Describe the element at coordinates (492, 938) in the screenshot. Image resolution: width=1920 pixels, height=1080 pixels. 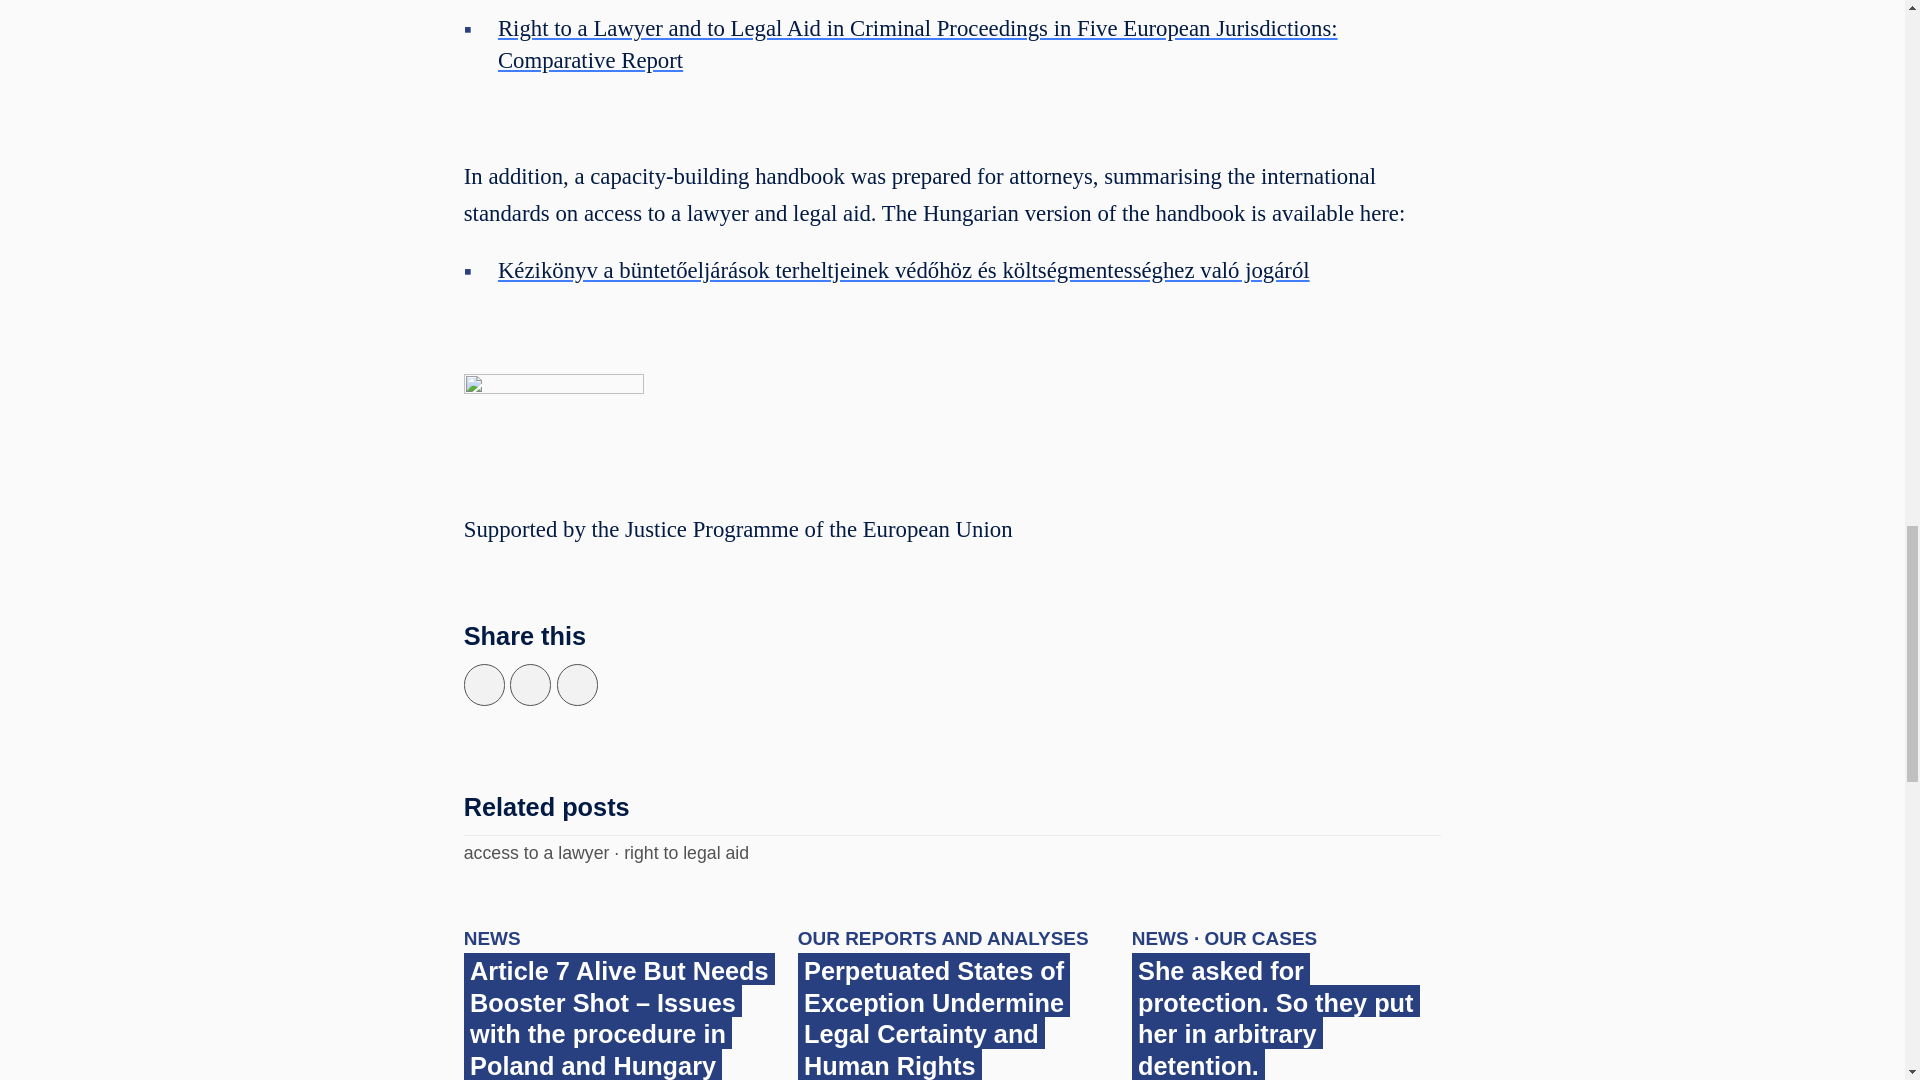
I see `NEWS` at that location.